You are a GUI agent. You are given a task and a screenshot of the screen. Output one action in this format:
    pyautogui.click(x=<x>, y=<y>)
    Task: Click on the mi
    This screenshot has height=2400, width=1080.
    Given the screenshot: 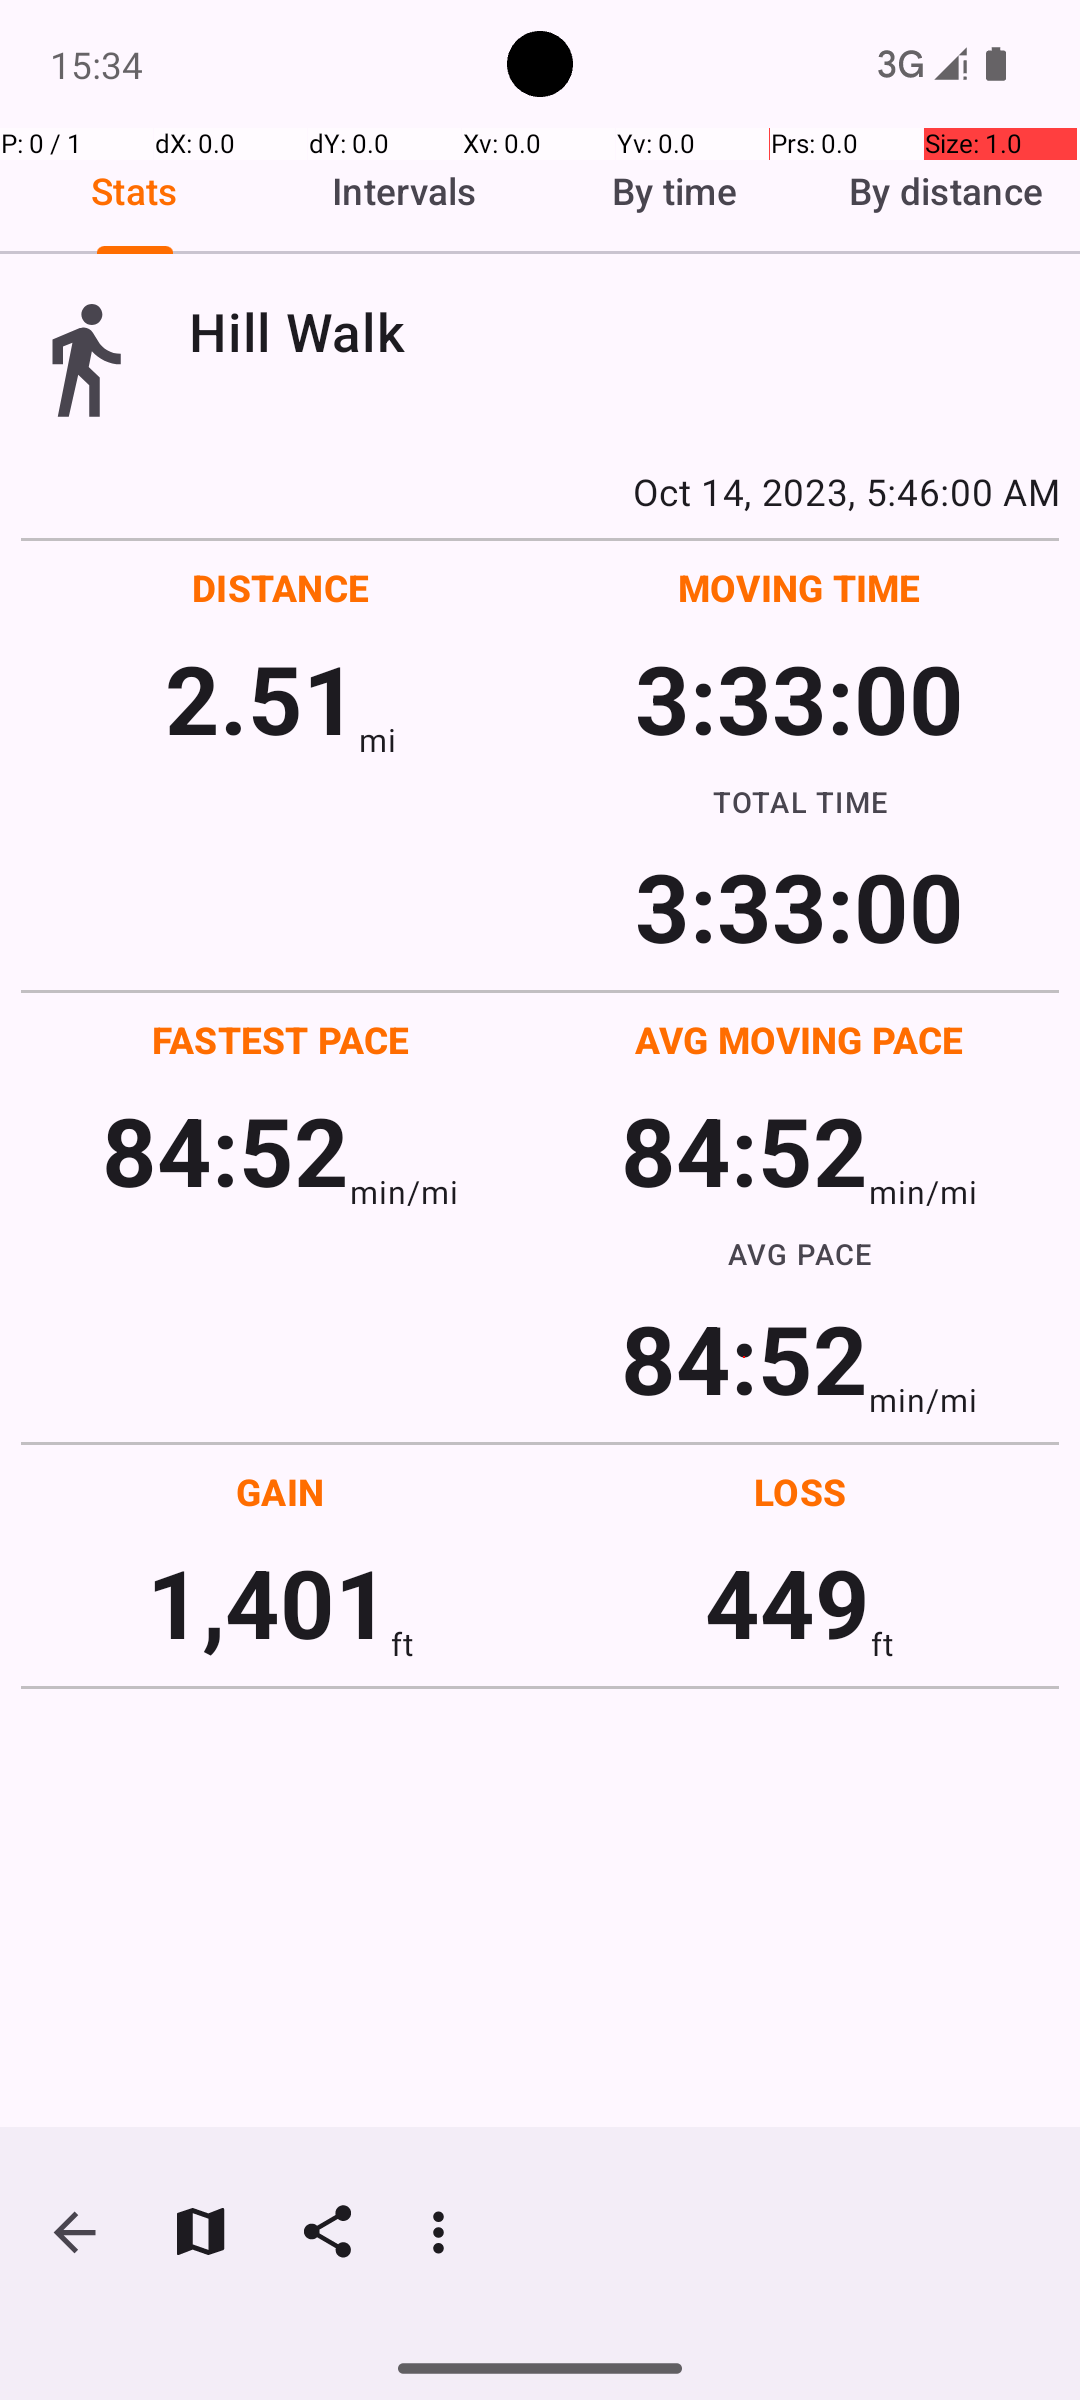 What is the action you would take?
    pyautogui.click(x=378, y=740)
    